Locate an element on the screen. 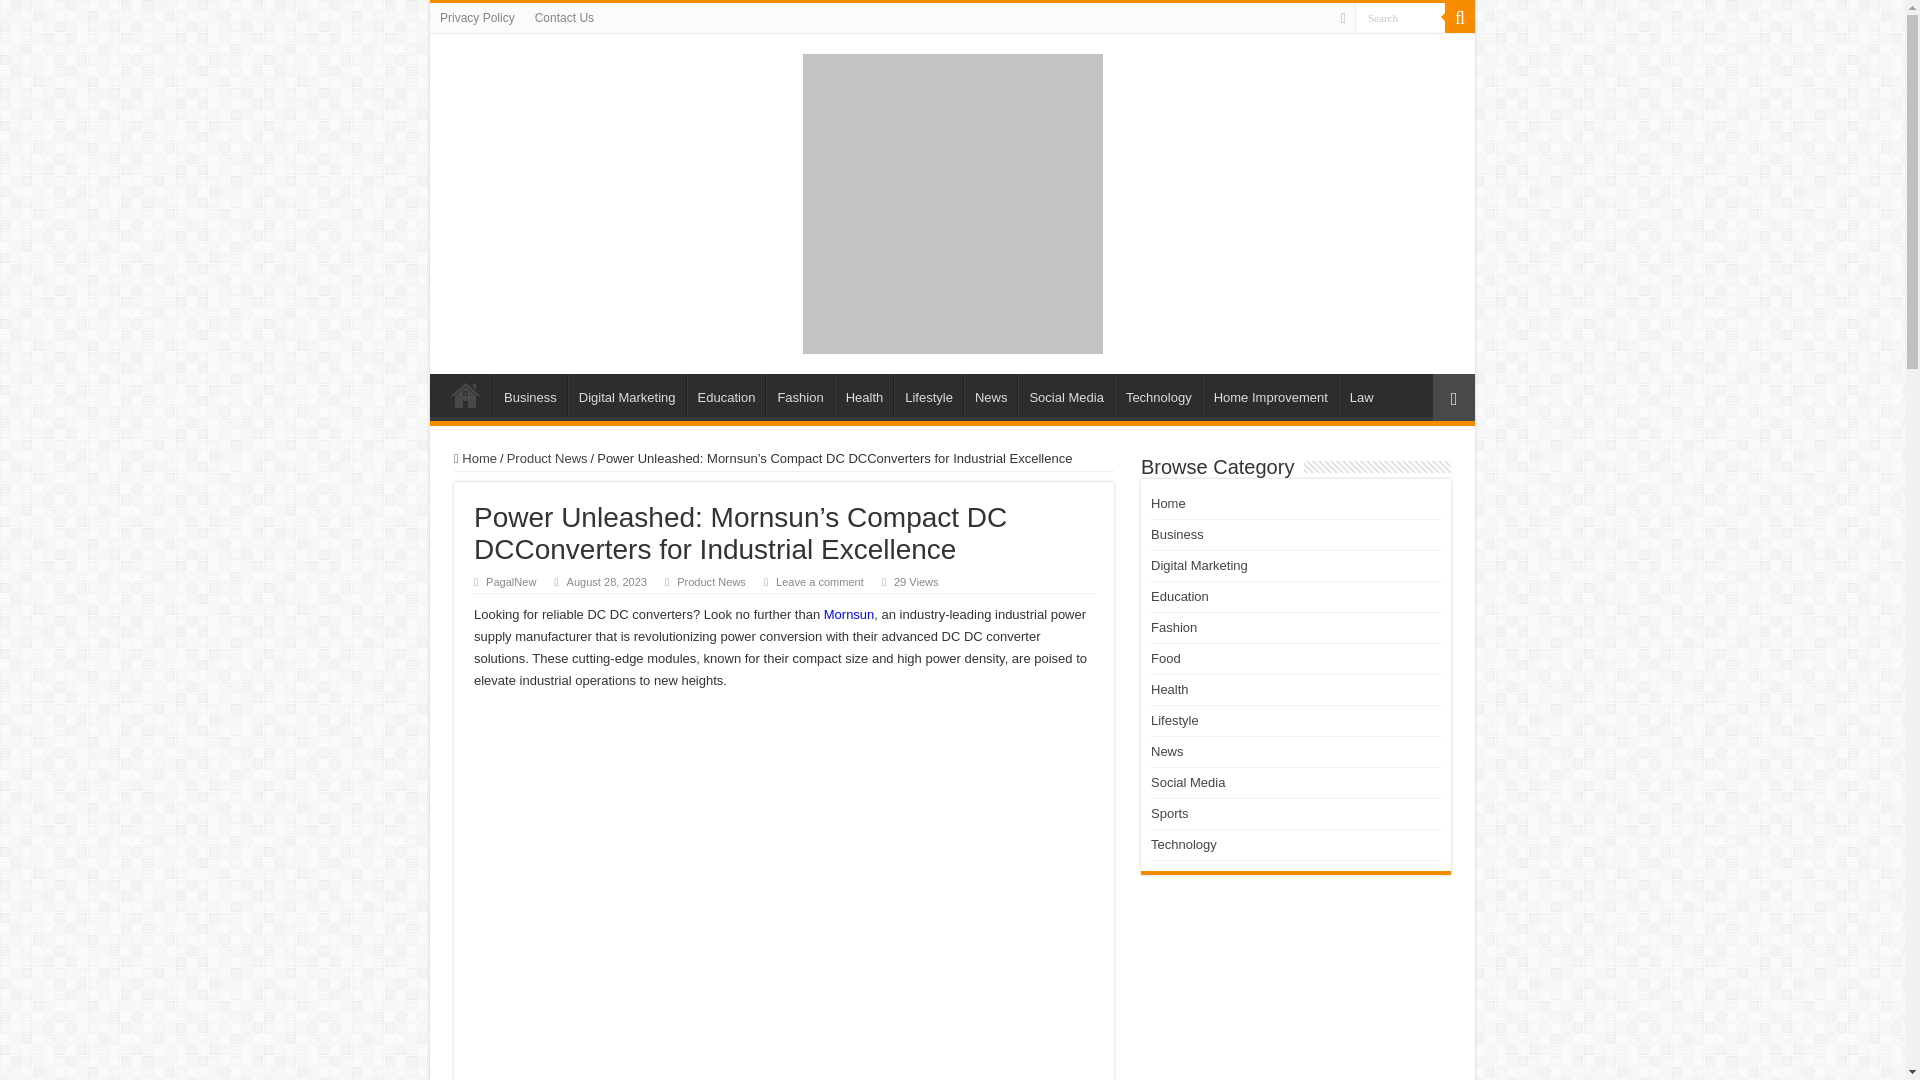 The width and height of the screenshot is (1920, 1080). Privacy Policy is located at coordinates (477, 18).